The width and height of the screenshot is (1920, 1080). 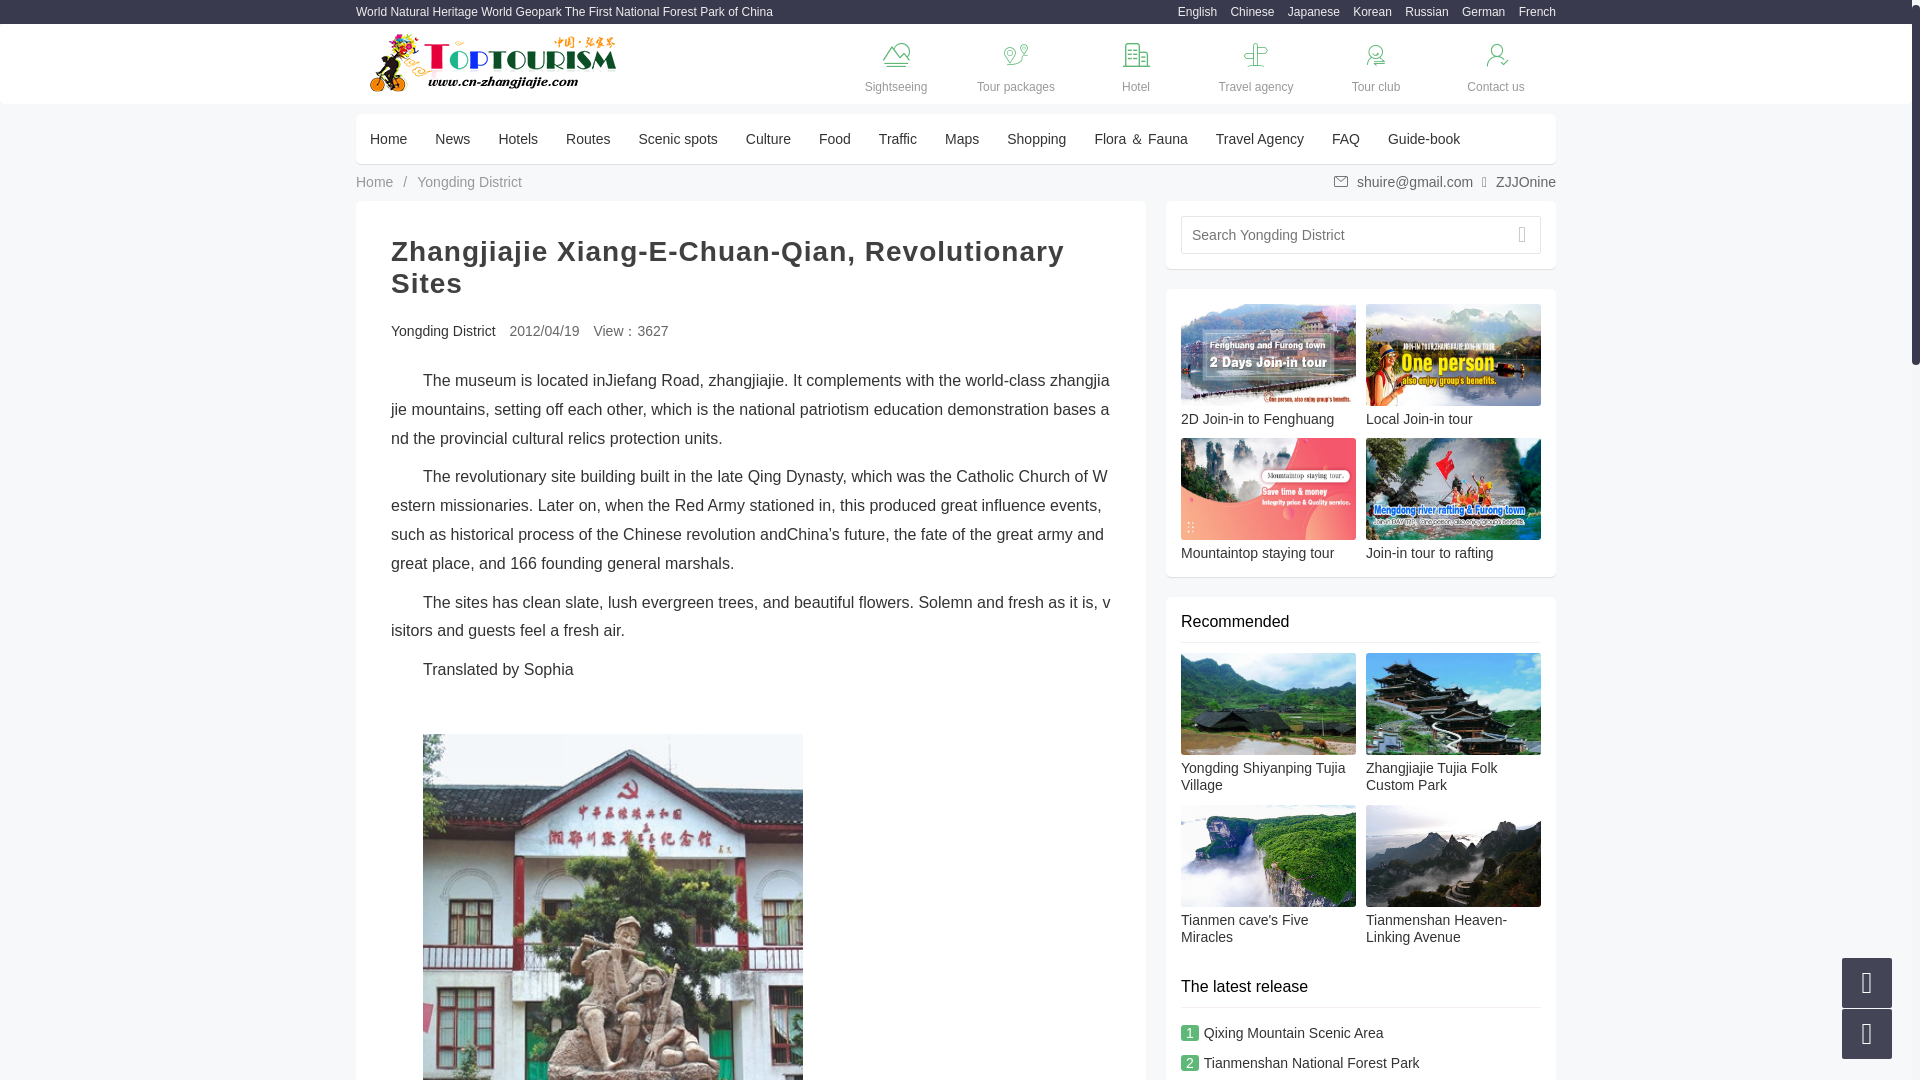 What do you see at coordinates (1478, 12) in the screenshot?
I see `German` at bounding box center [1478, 12].